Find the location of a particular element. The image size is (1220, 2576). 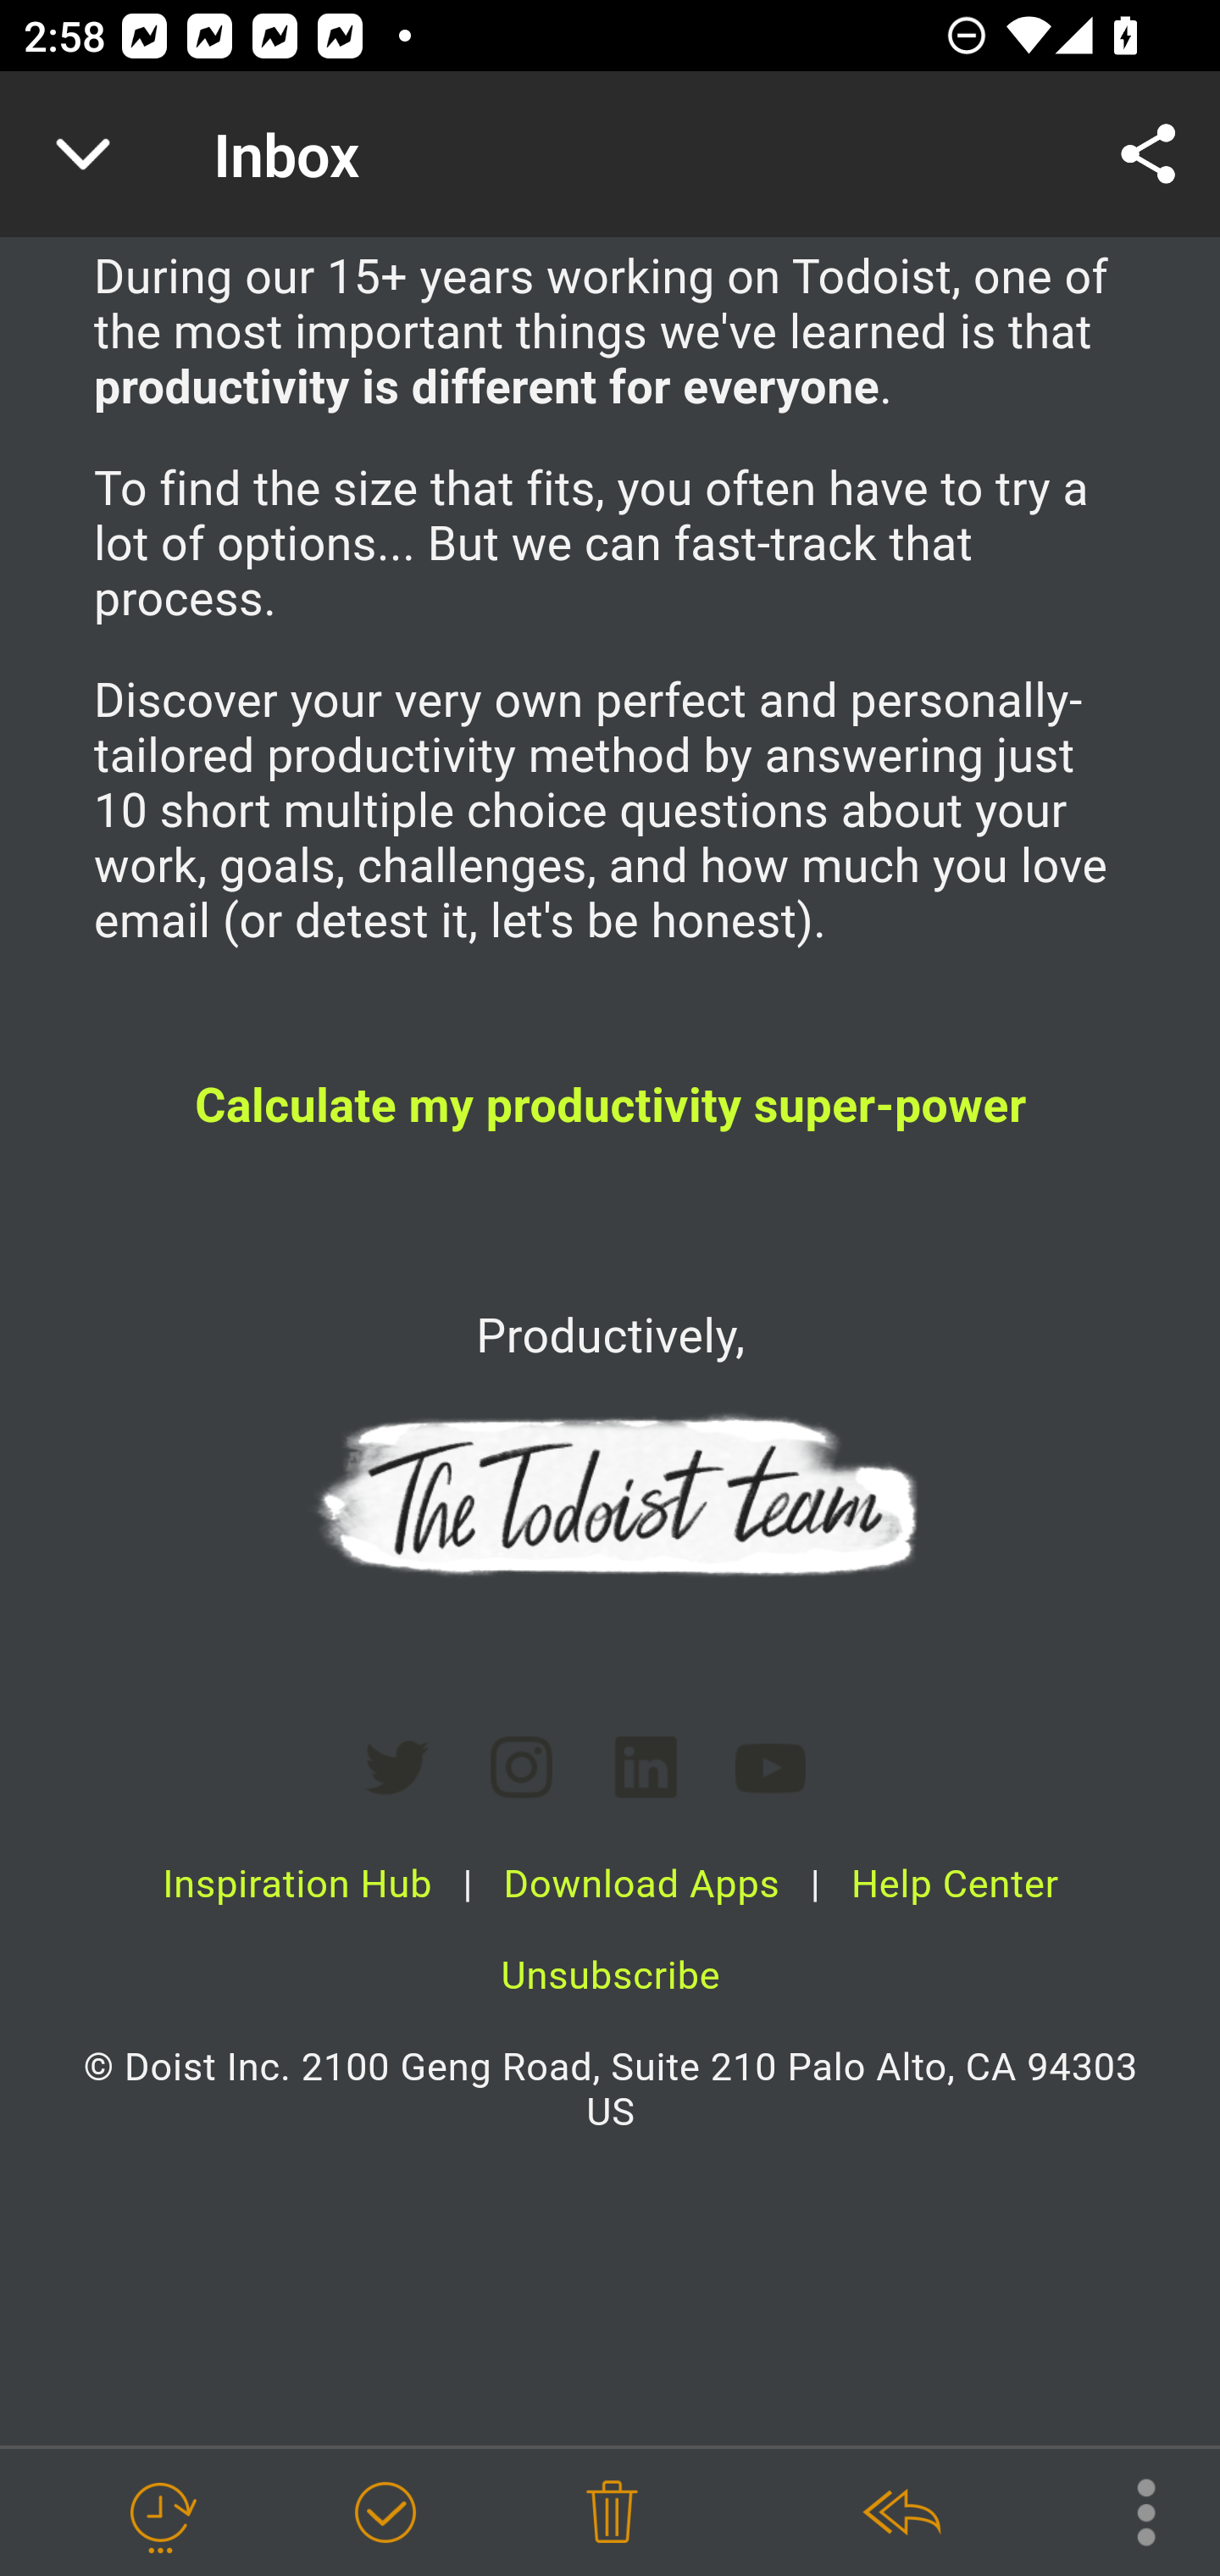

More Options is located at coordinates (1129, 2510).